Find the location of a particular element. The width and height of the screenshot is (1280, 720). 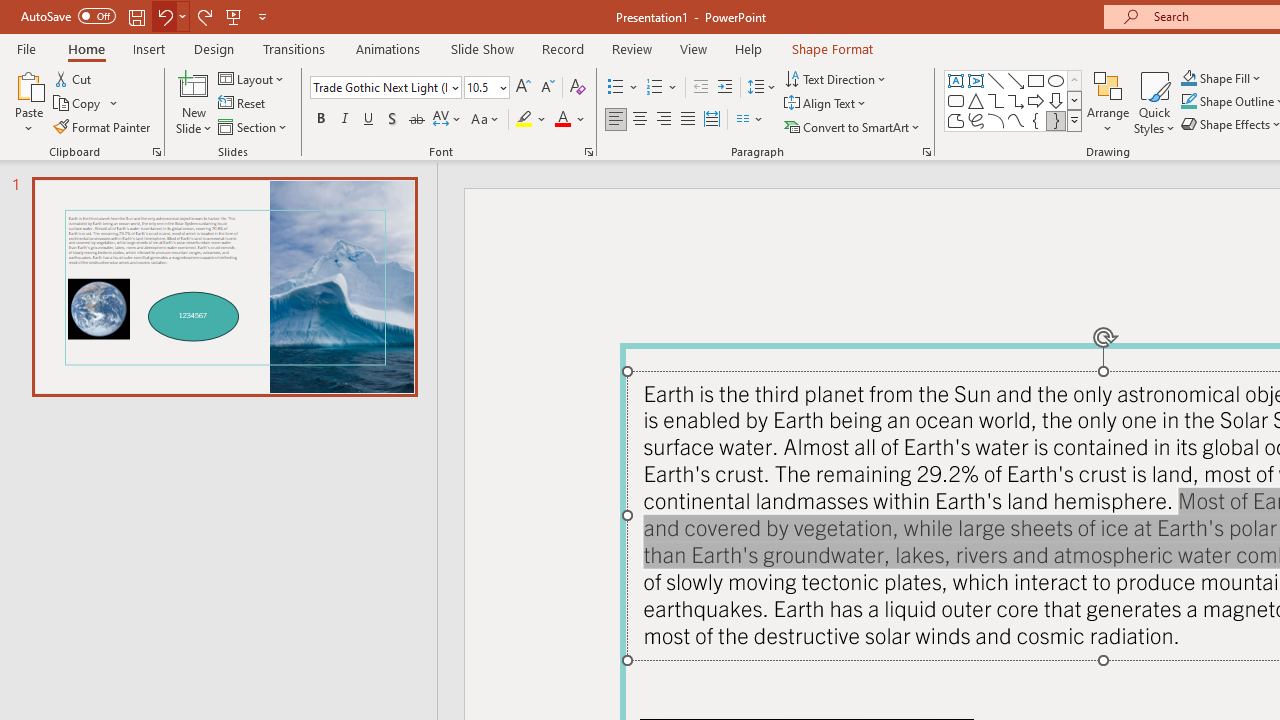

Connector: Elbow Arrow is located at coordinates (1016, 100).